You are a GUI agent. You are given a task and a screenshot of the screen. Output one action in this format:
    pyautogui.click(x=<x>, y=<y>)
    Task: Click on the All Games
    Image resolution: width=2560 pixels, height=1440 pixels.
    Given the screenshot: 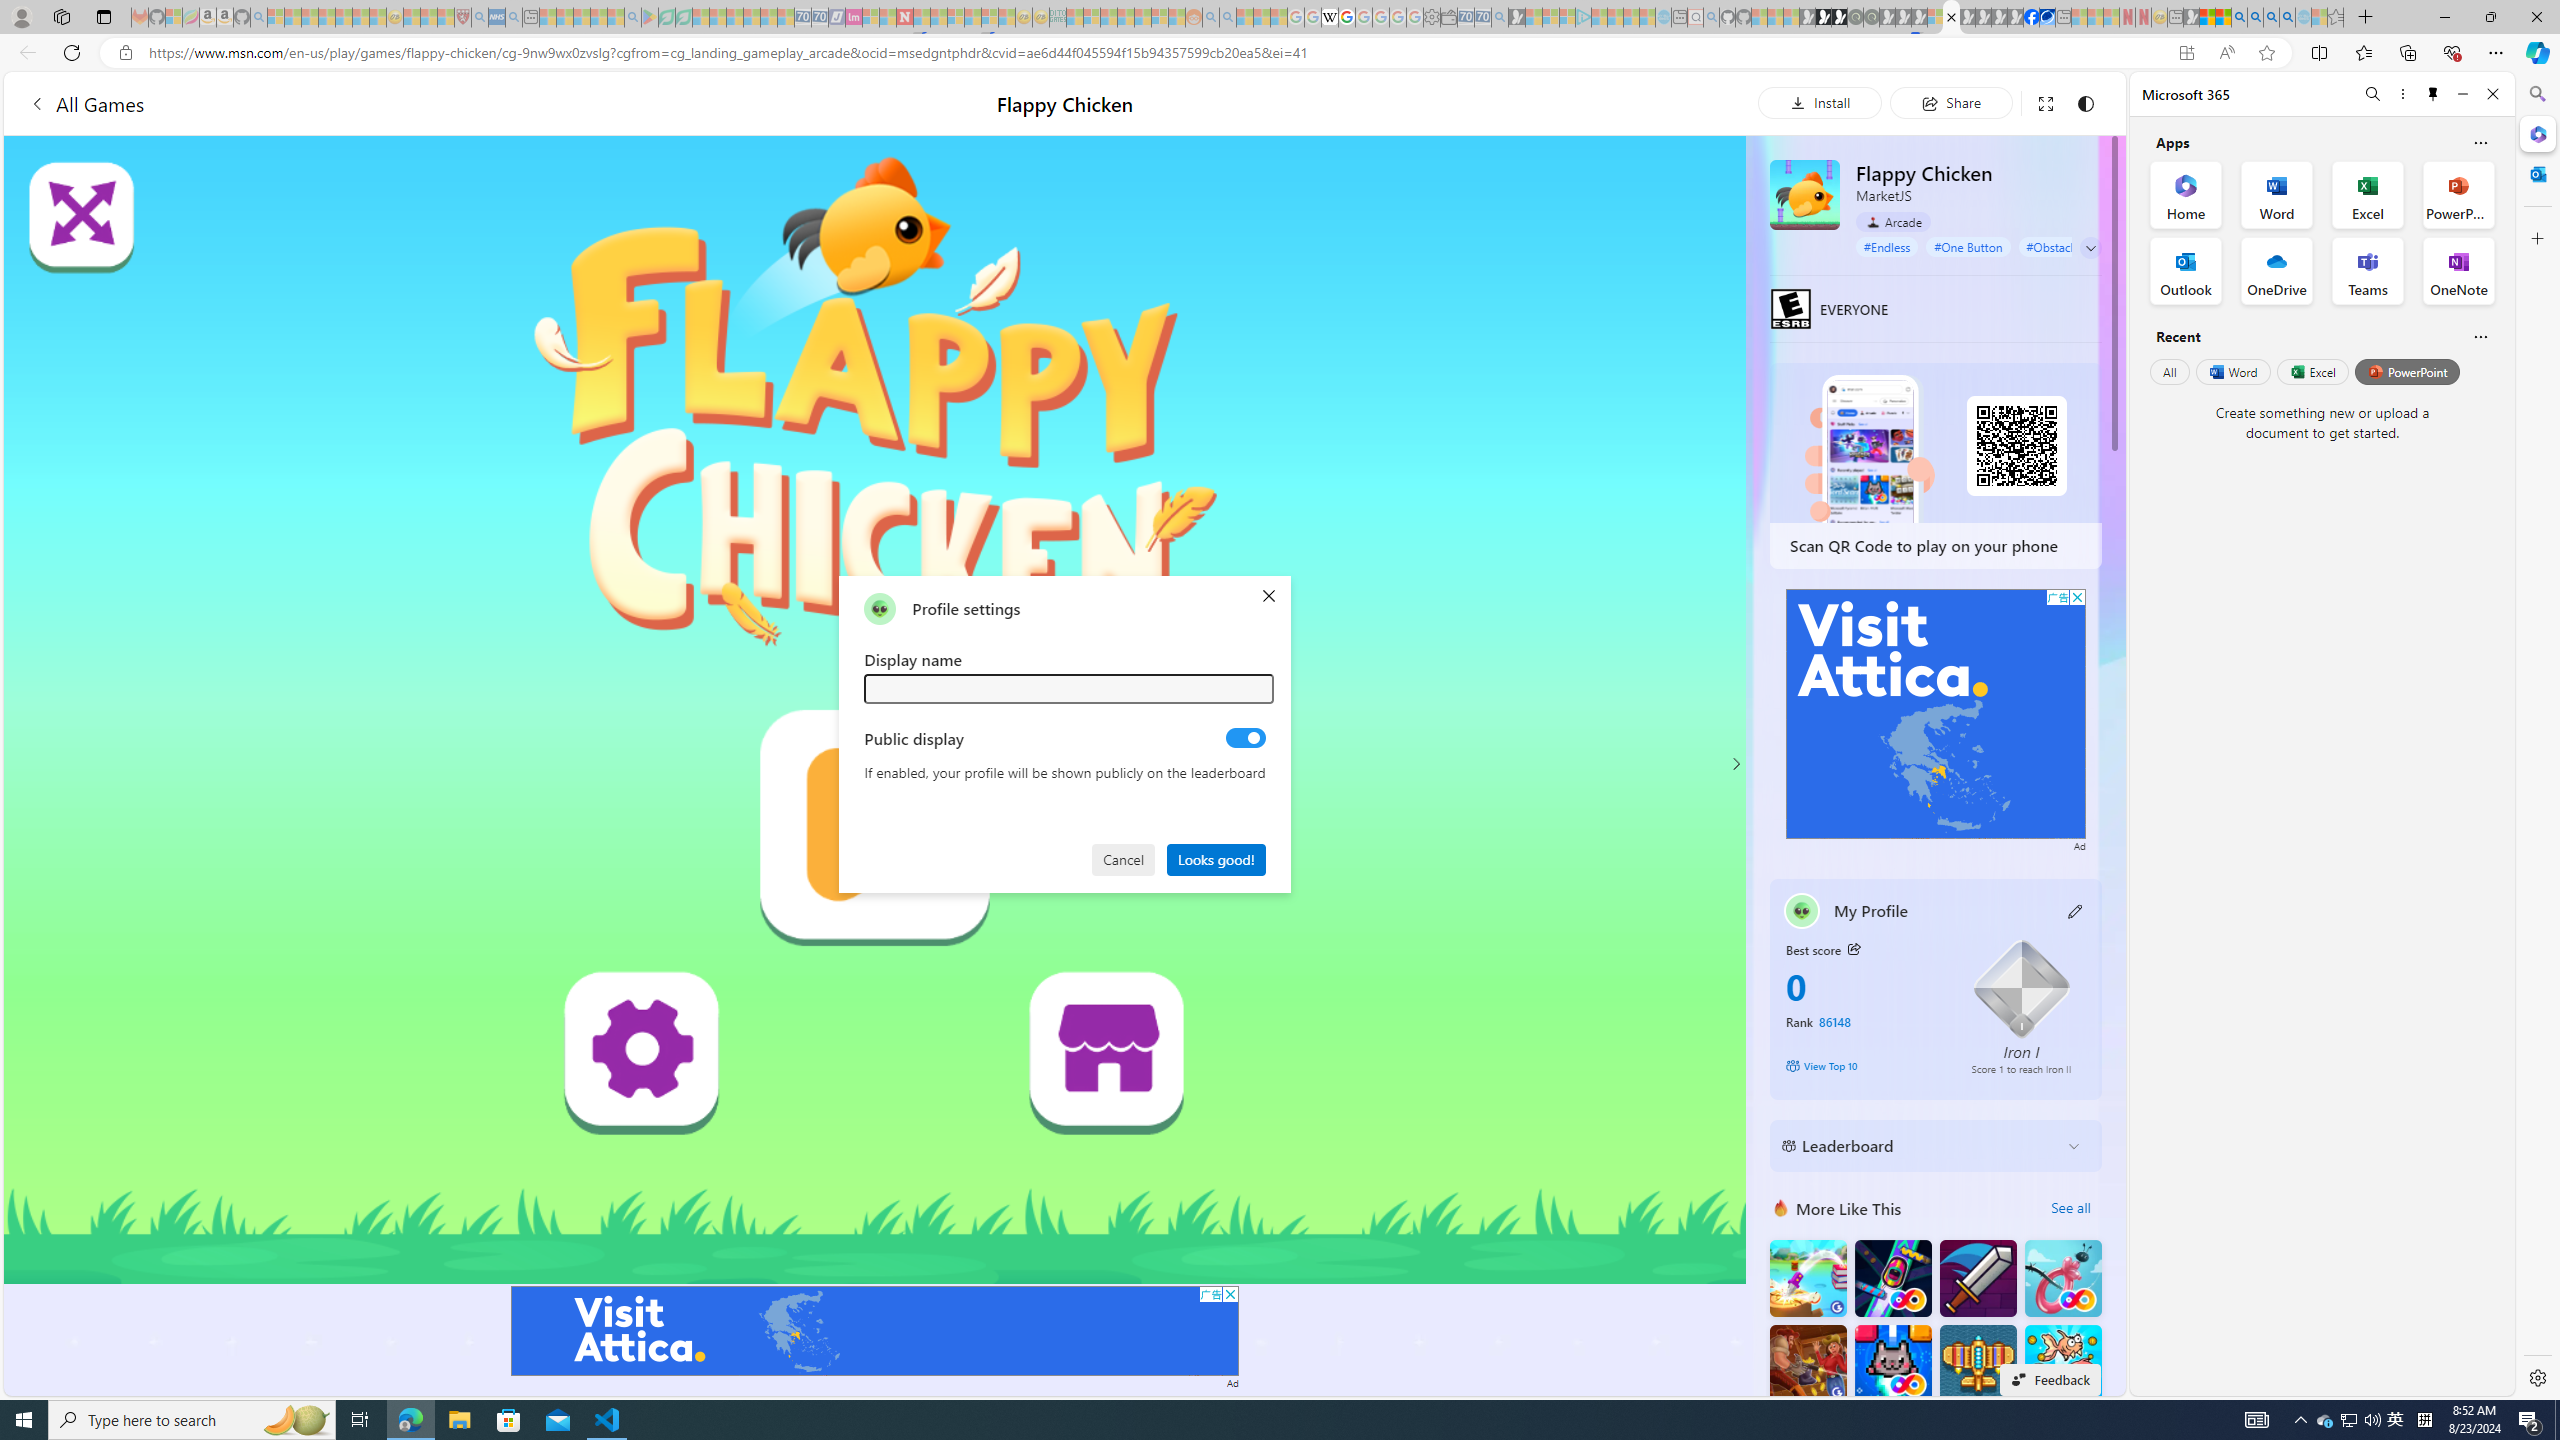 What is the action you would take?
    pyautogui.click(x=374, y=103)
    